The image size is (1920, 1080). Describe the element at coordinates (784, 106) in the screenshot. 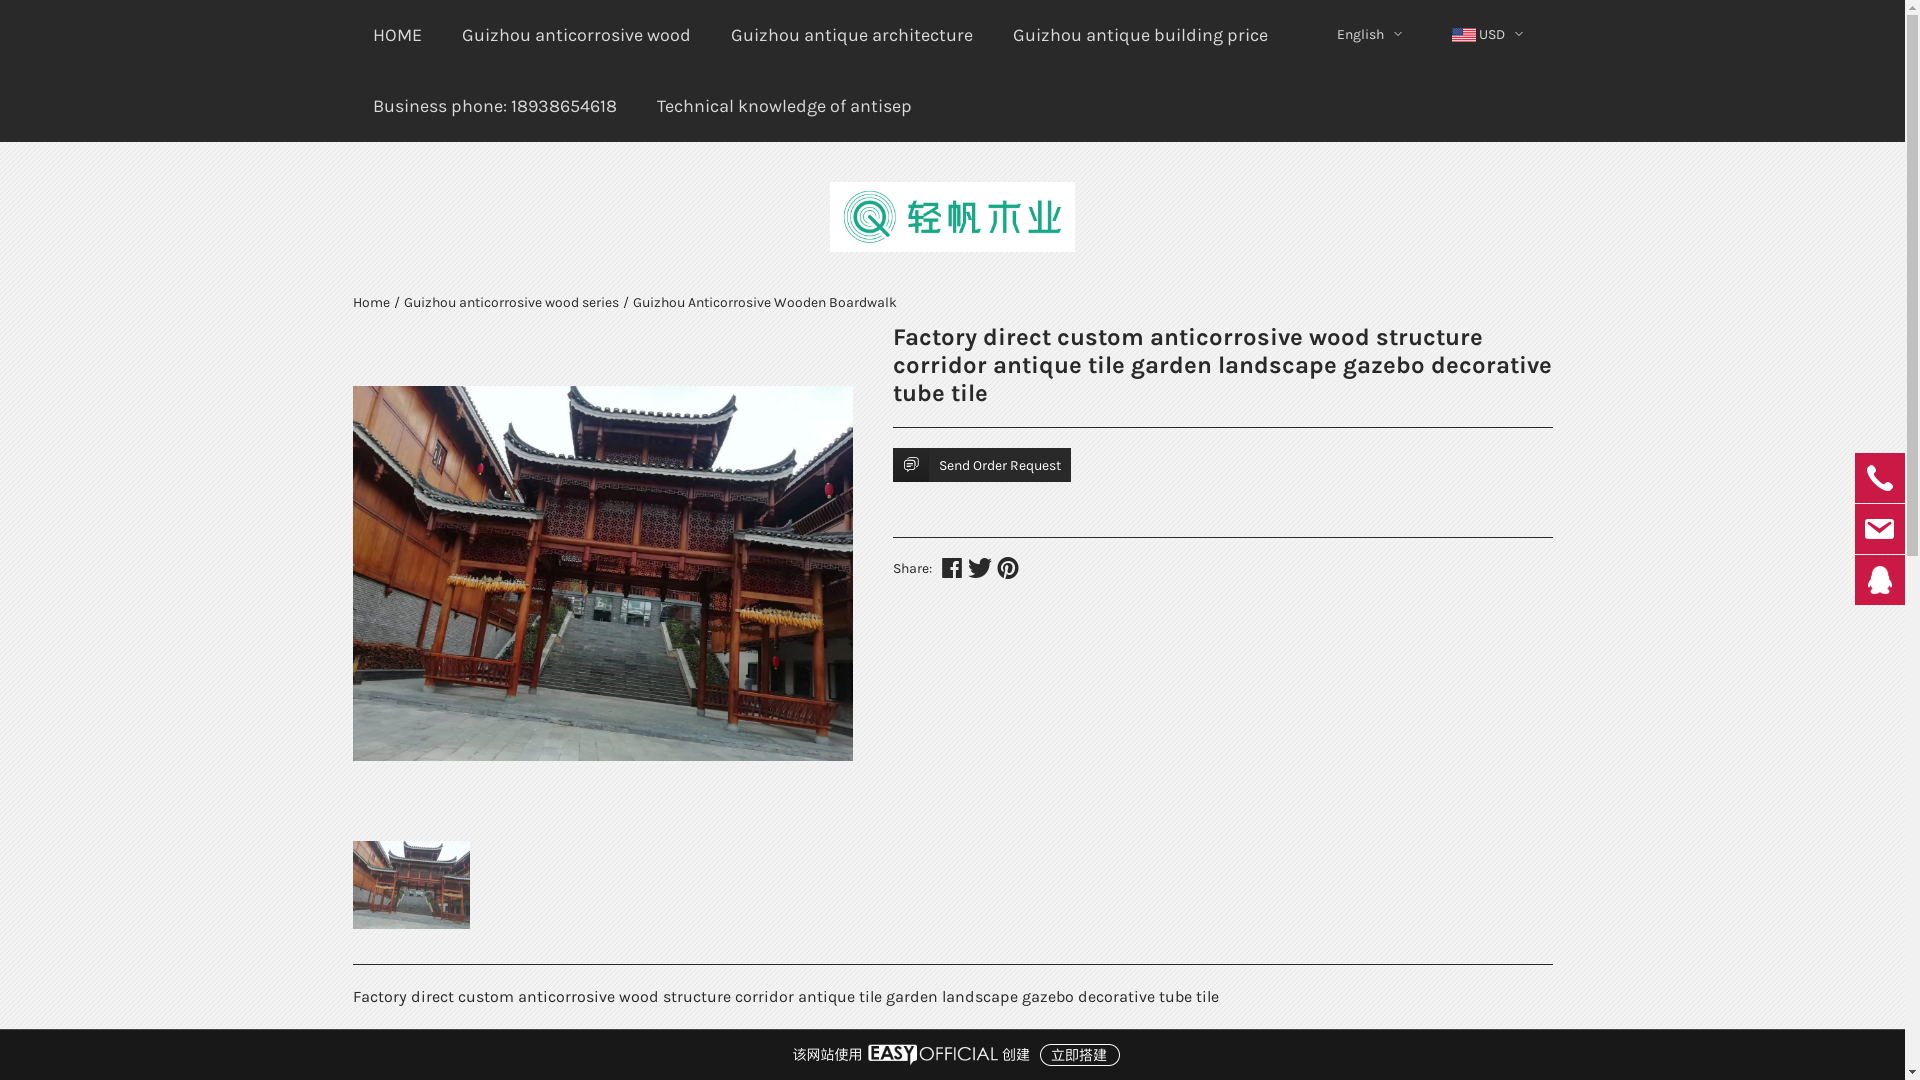

I see `Technical knowledge of antisep` at that location.